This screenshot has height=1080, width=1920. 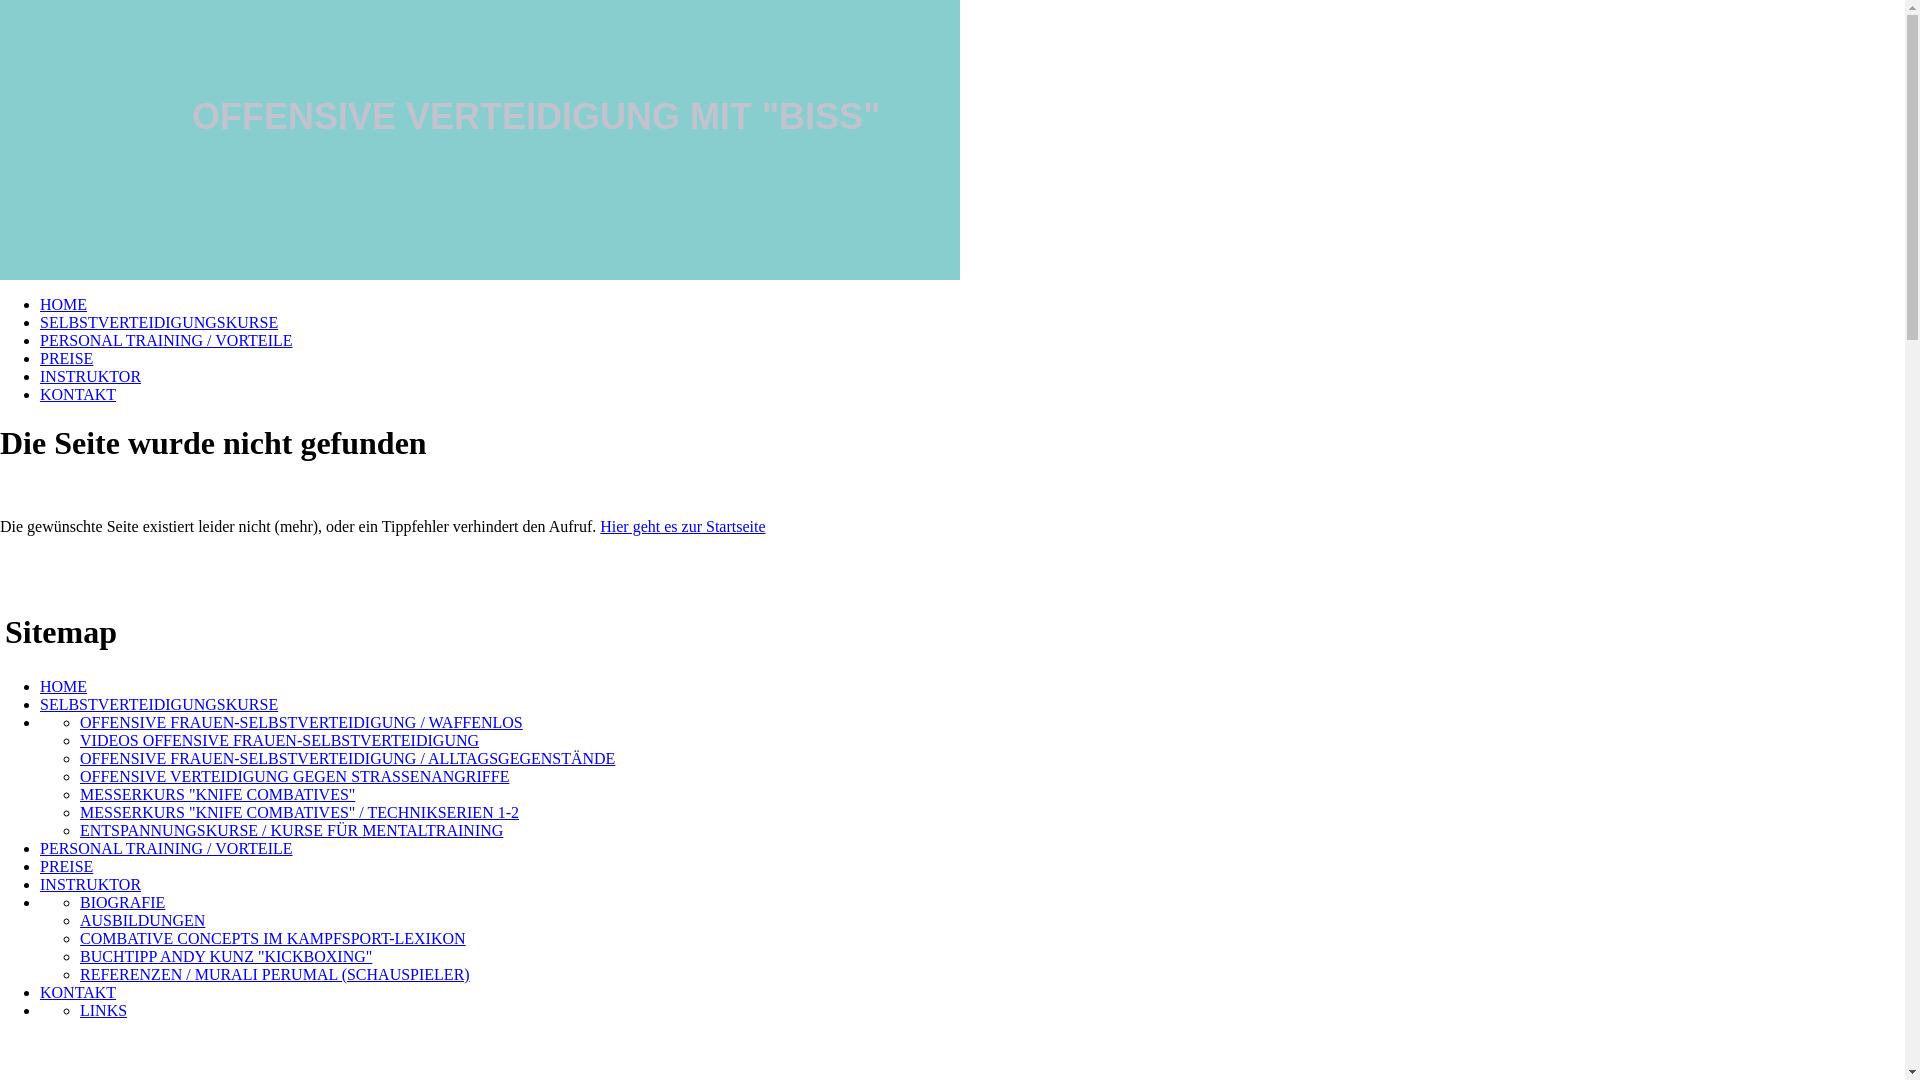 What do you see at coordinates (64, 304) in the screenshot?
I see `HOME` at bounding box center [64, 304].